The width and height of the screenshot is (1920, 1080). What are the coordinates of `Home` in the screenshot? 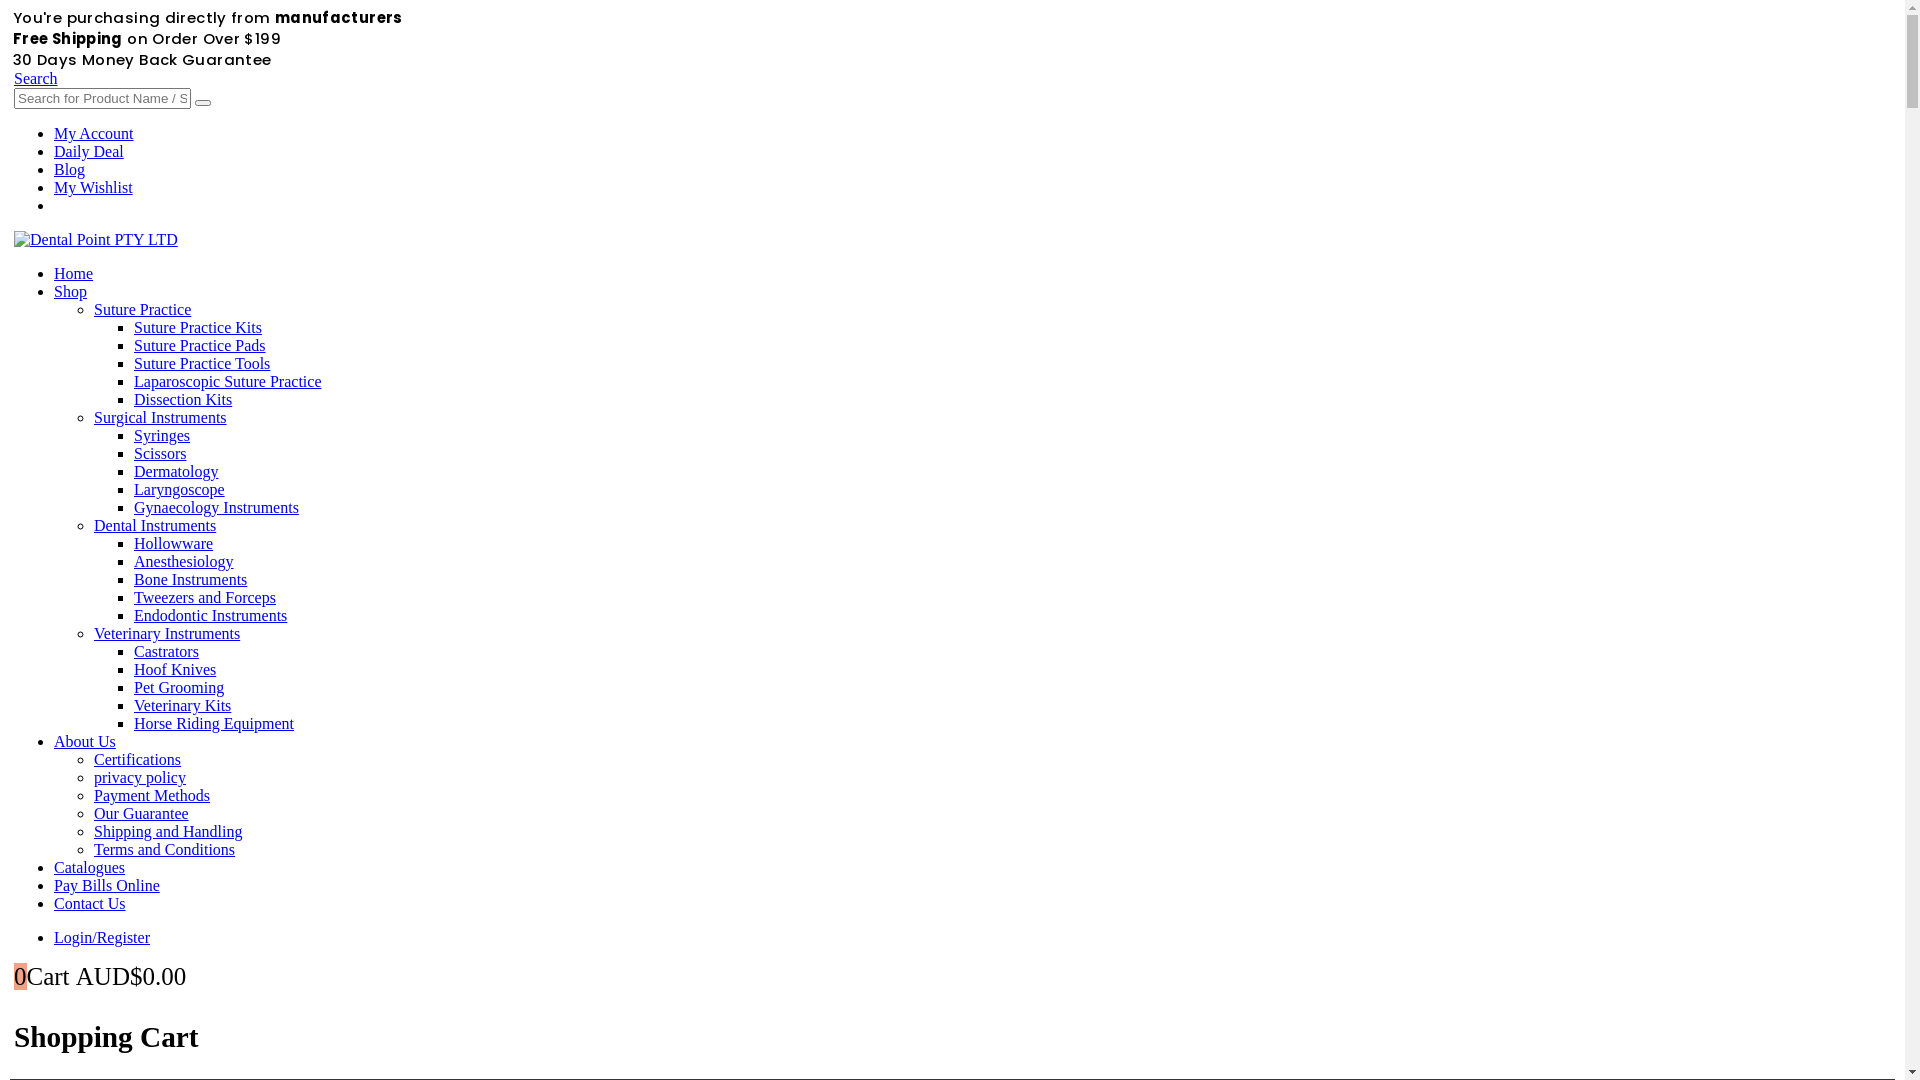 It's located at (74, 274).